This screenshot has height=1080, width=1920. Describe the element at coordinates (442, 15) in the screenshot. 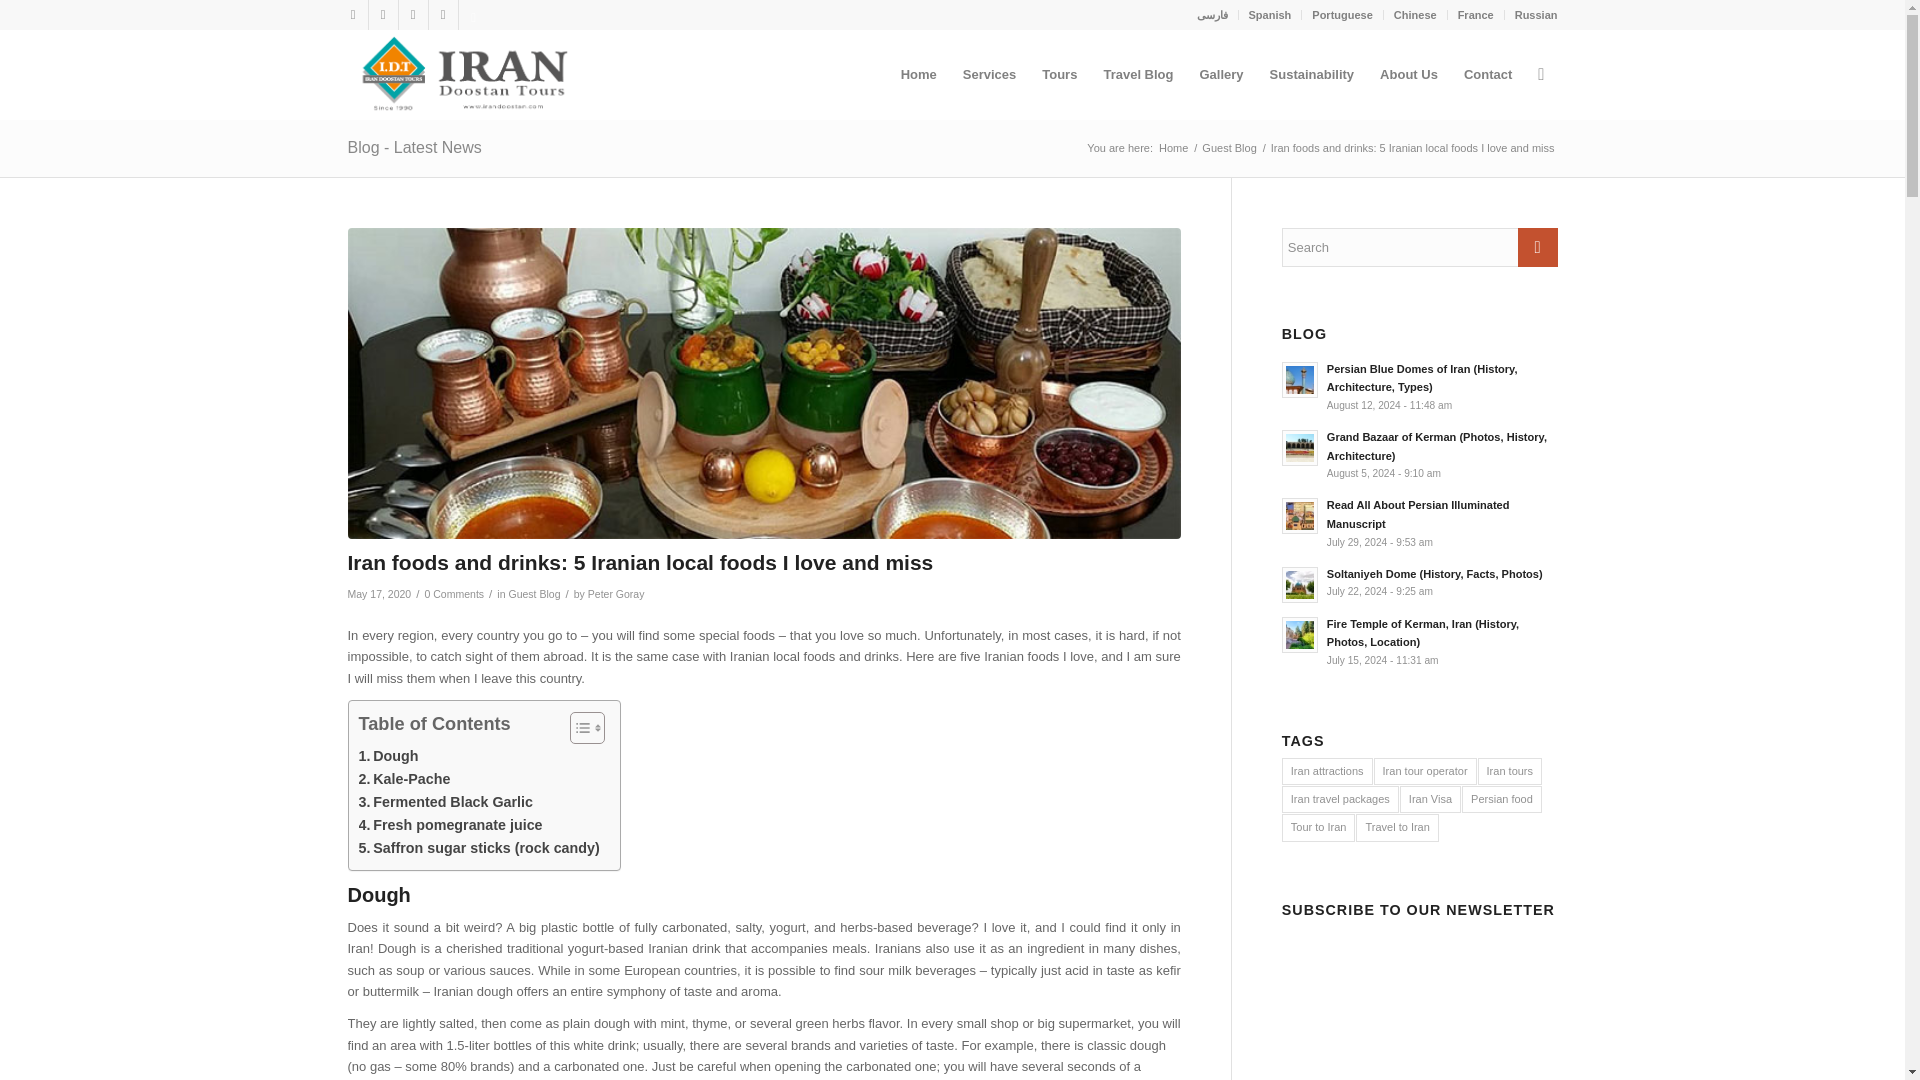

I see `Youtube` at that location.